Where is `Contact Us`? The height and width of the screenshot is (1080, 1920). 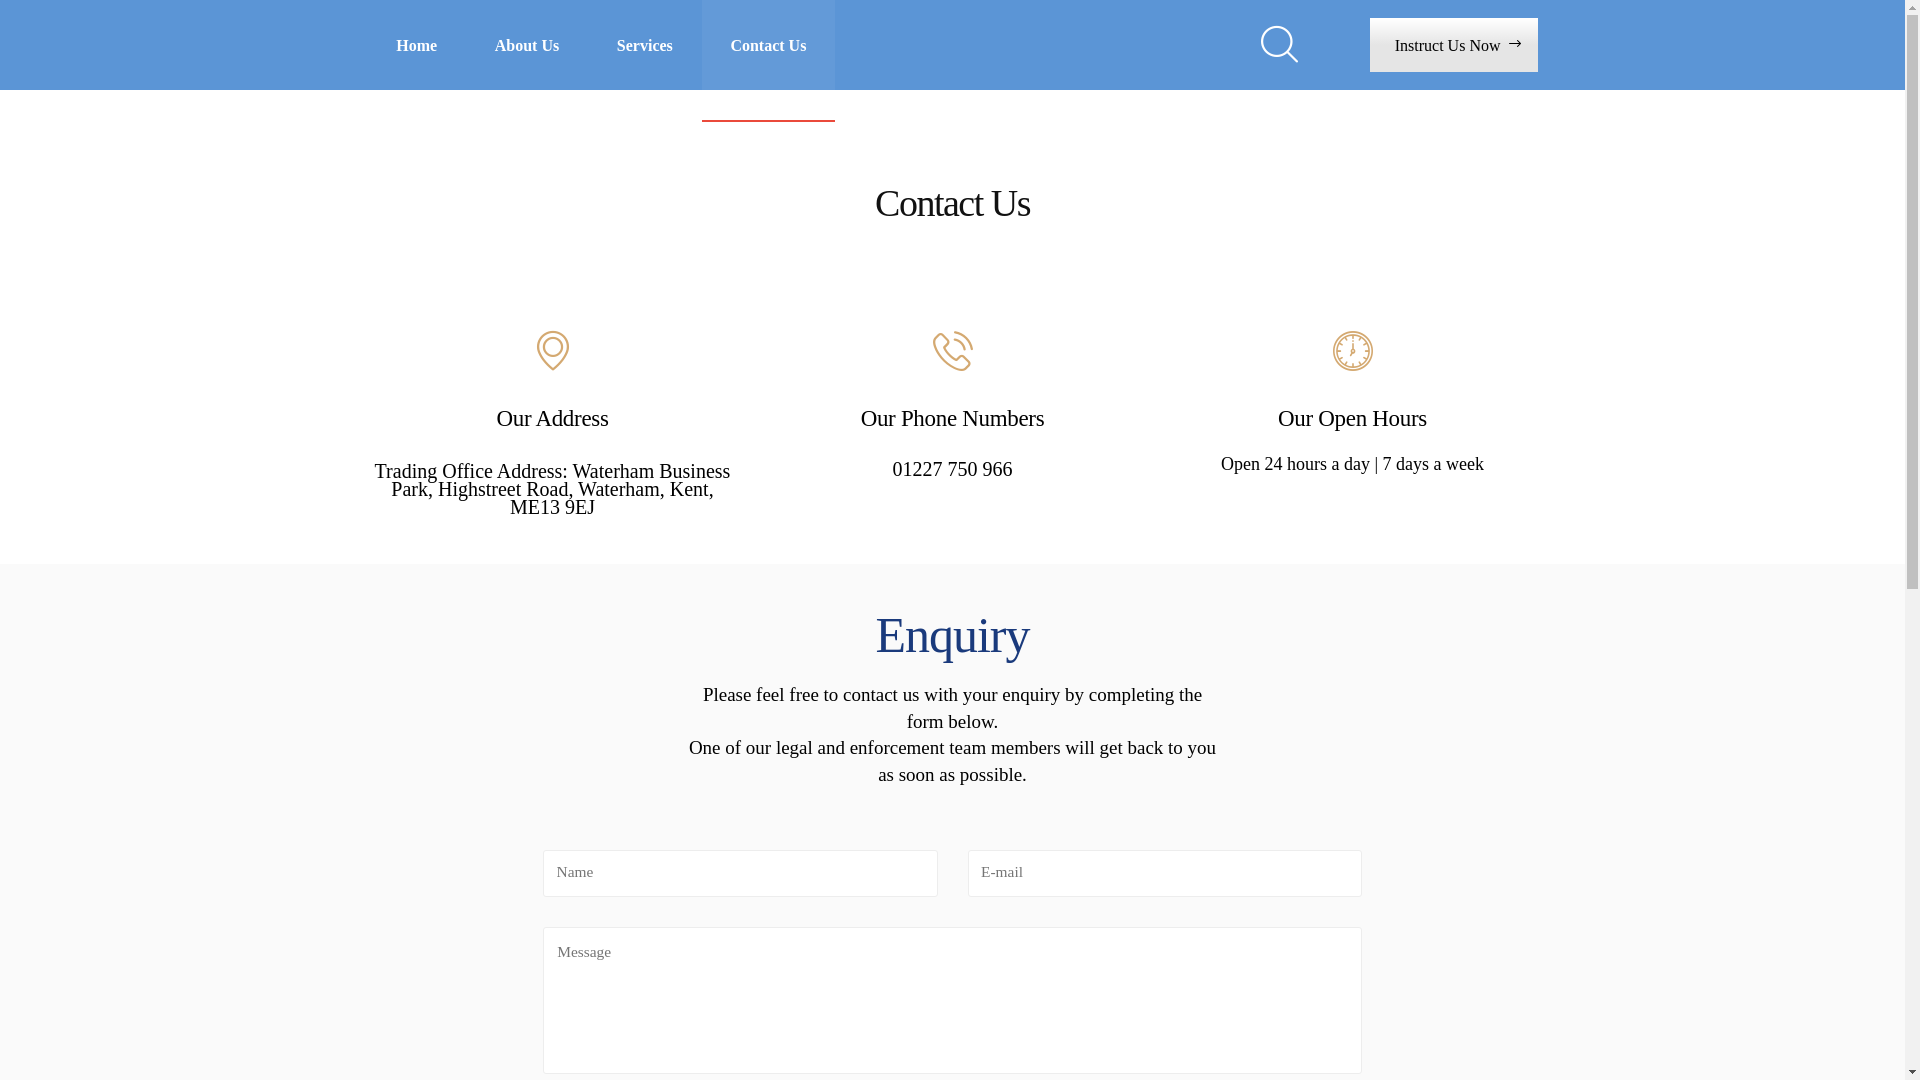
Contact Us is located at coordinates (769, 45).